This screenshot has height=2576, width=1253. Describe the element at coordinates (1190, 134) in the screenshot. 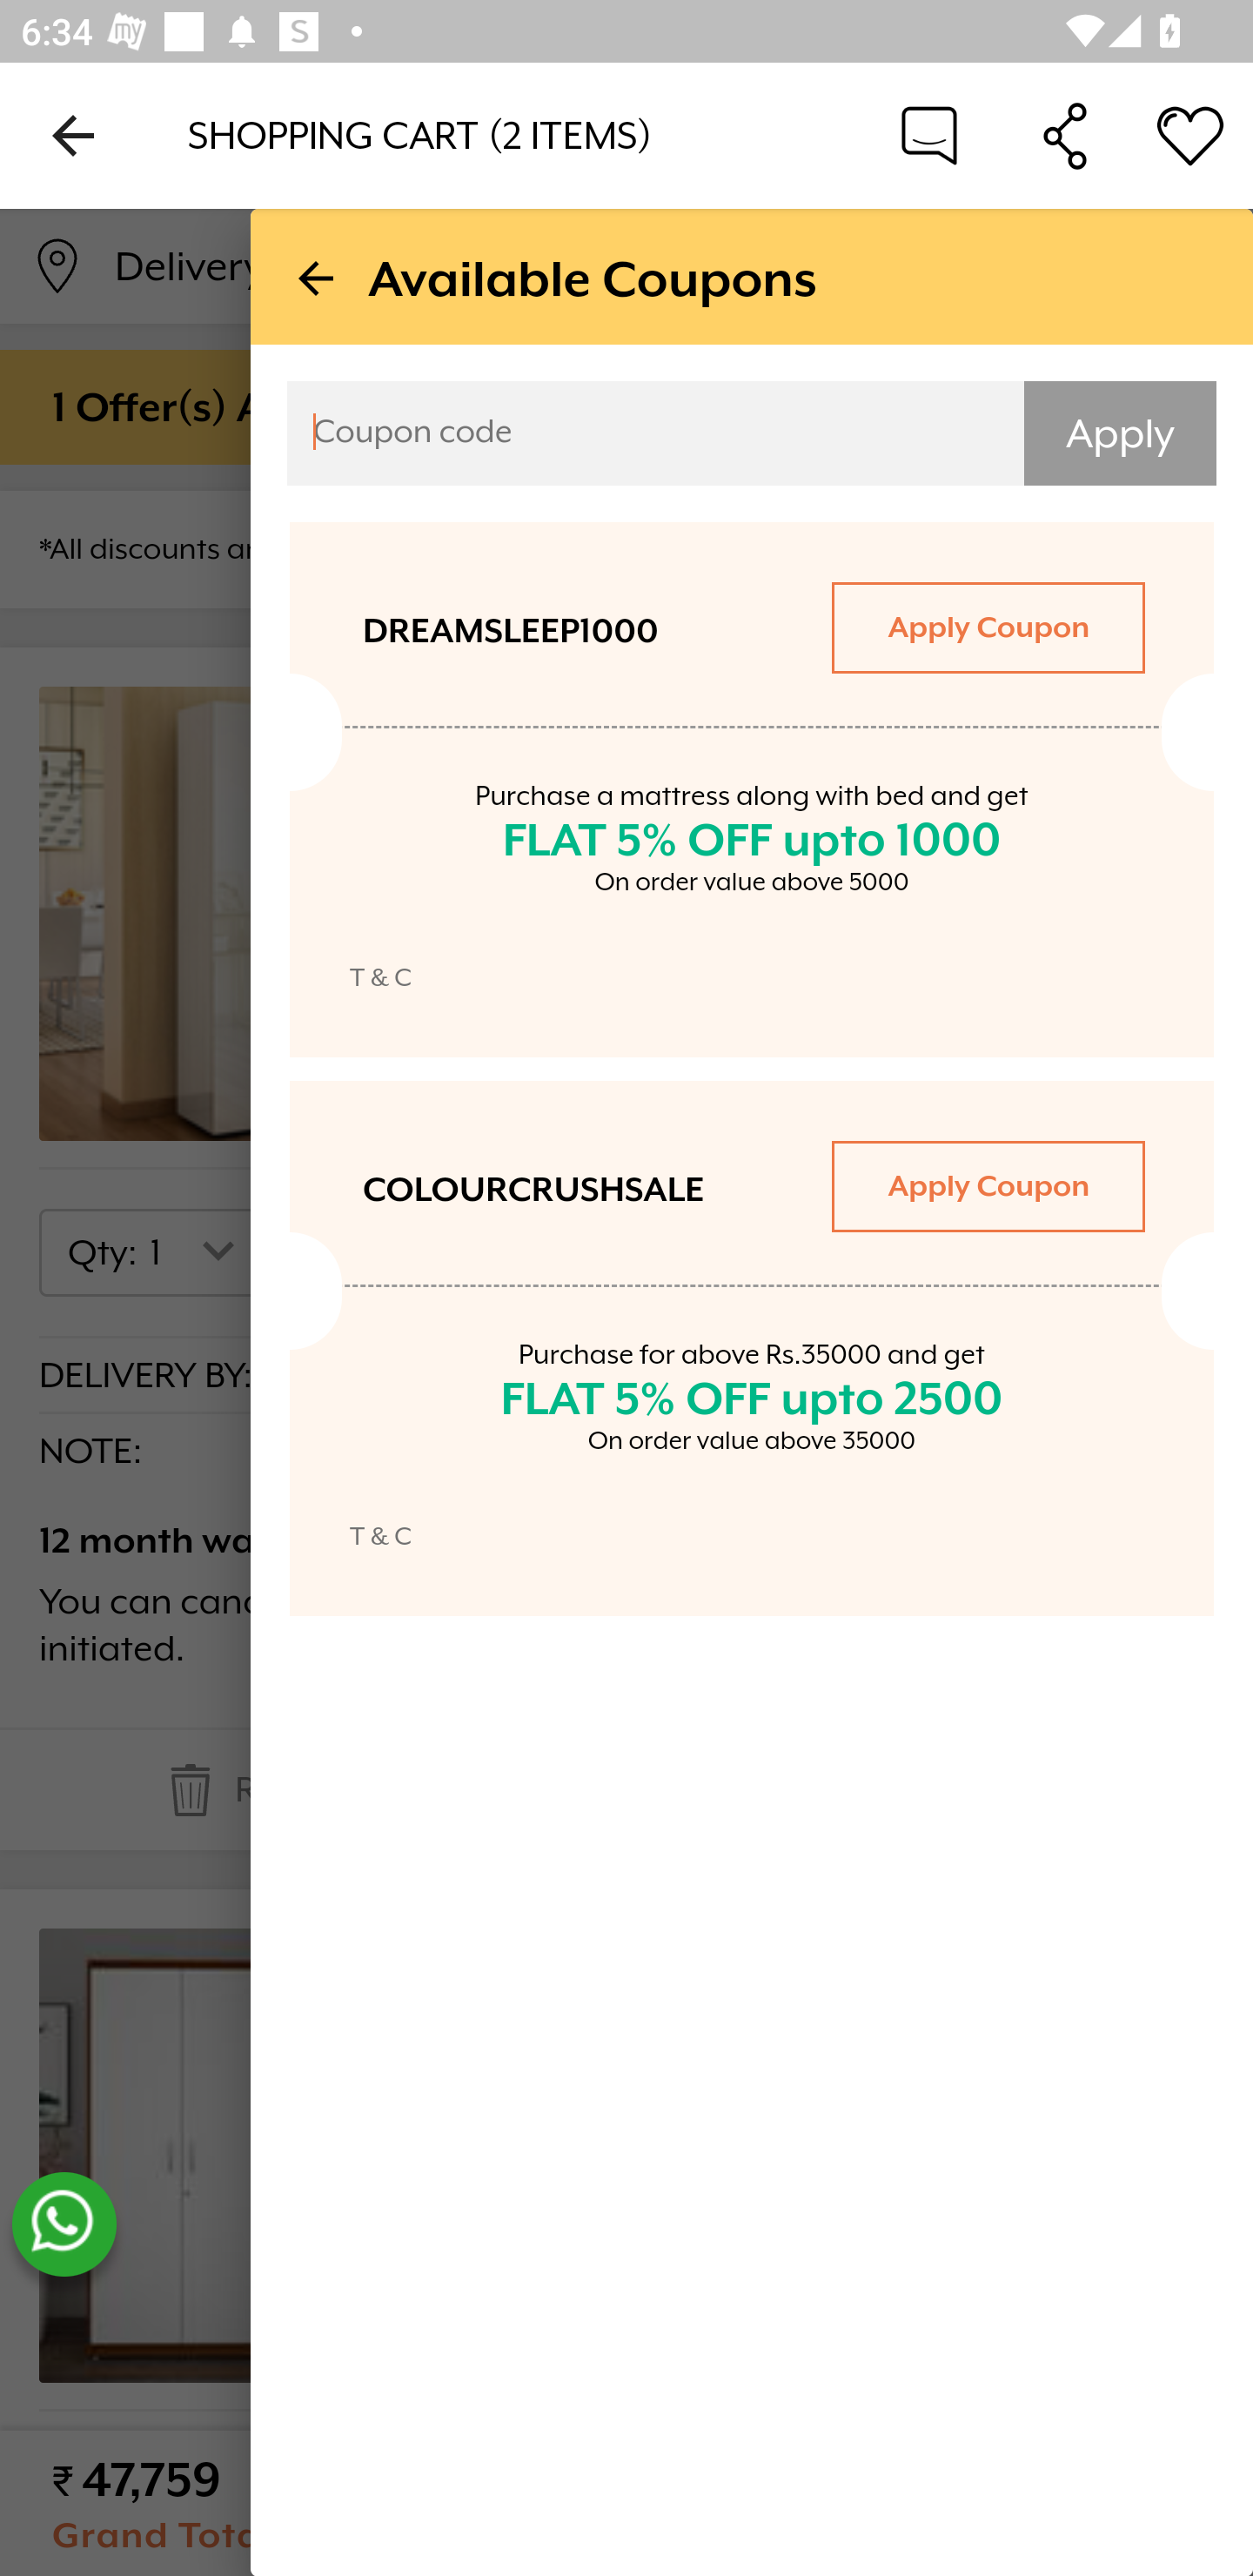

I see `Wishlist` at that location.